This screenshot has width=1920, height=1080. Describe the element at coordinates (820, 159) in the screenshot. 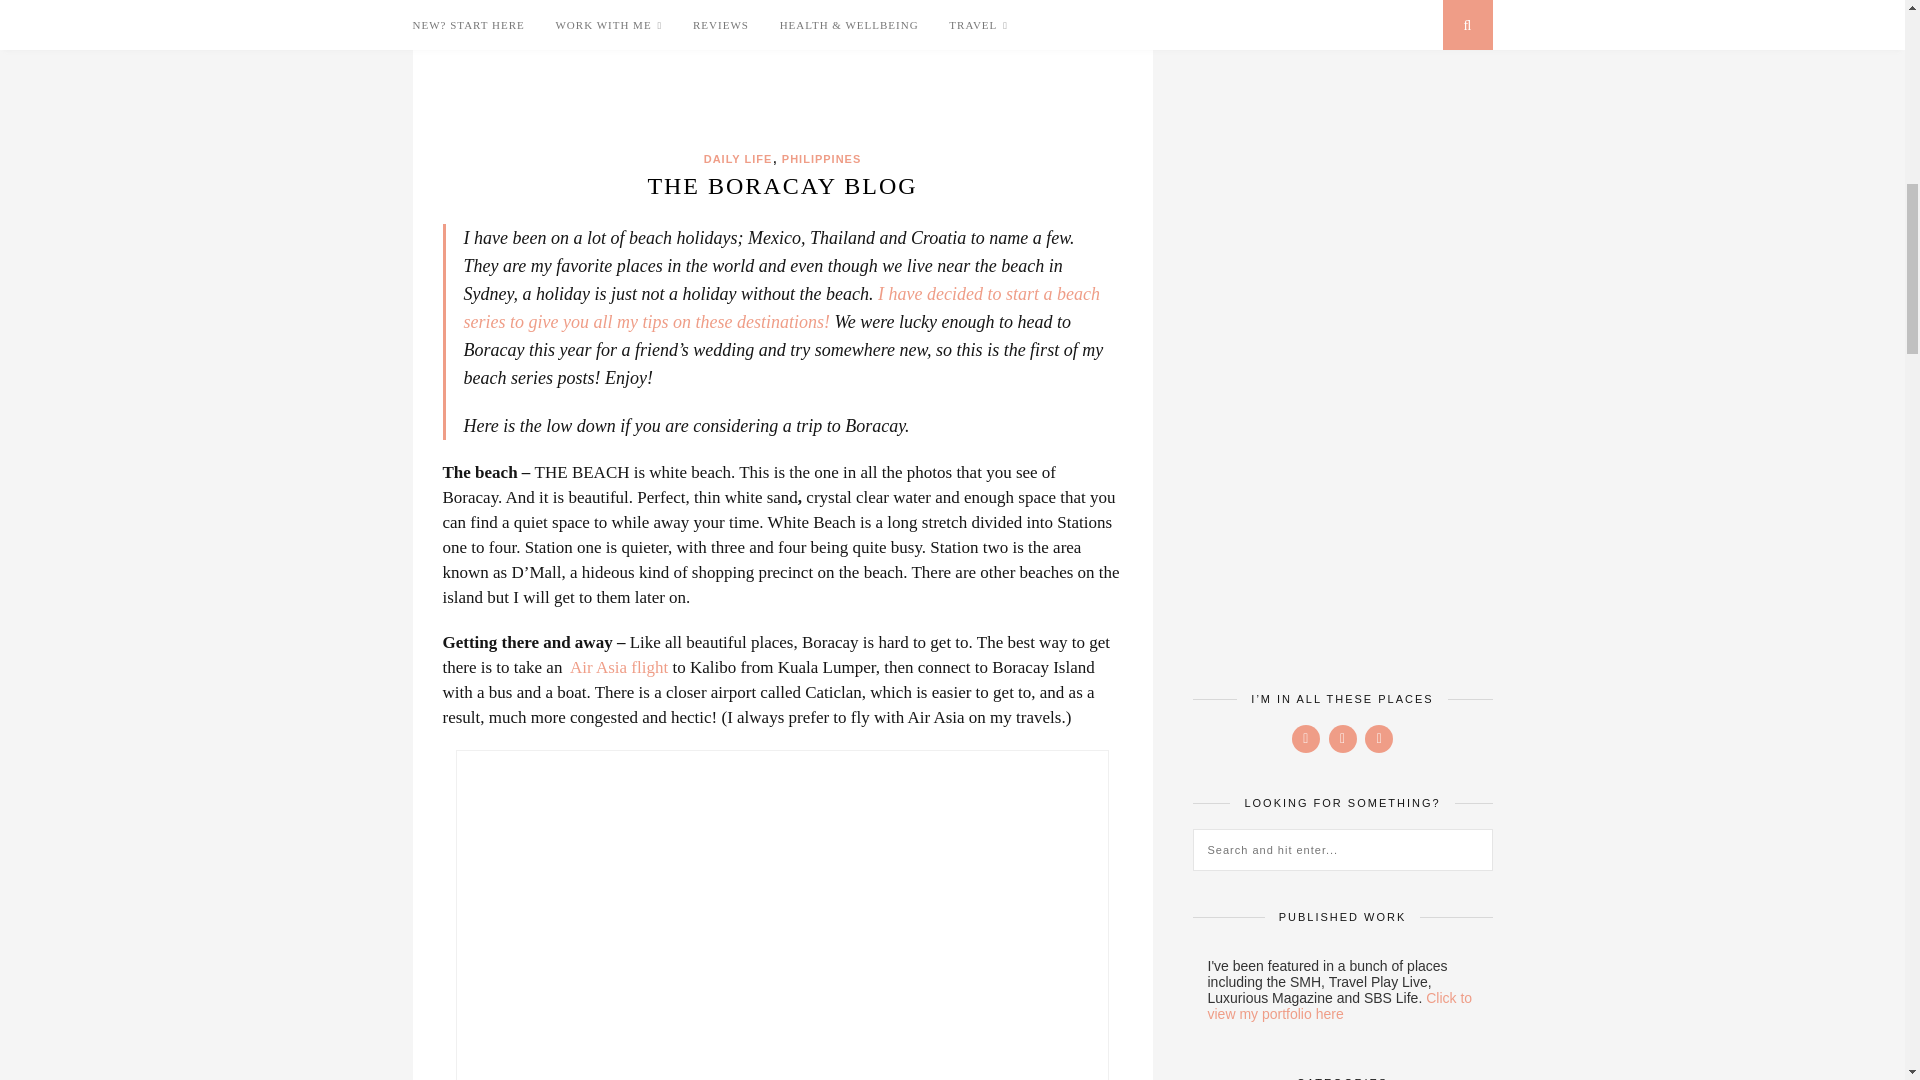

I see `PHILIPPINES` at that location.